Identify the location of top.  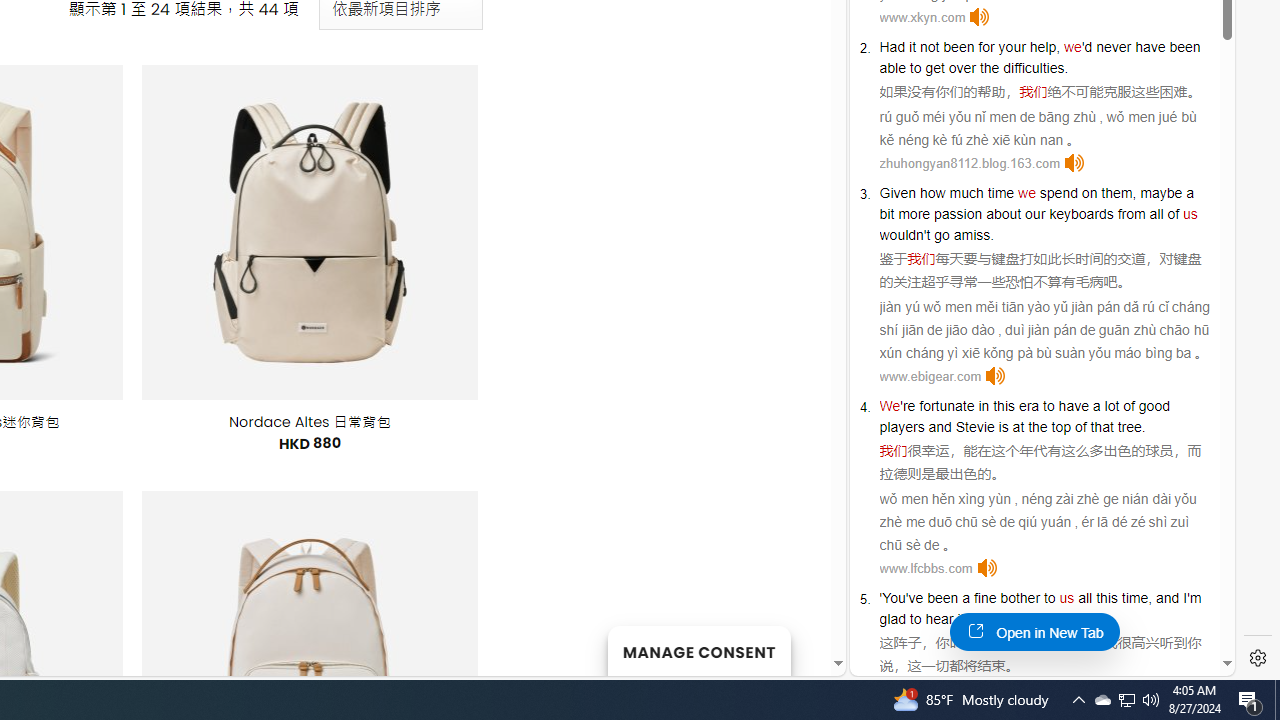
(1060, 426).